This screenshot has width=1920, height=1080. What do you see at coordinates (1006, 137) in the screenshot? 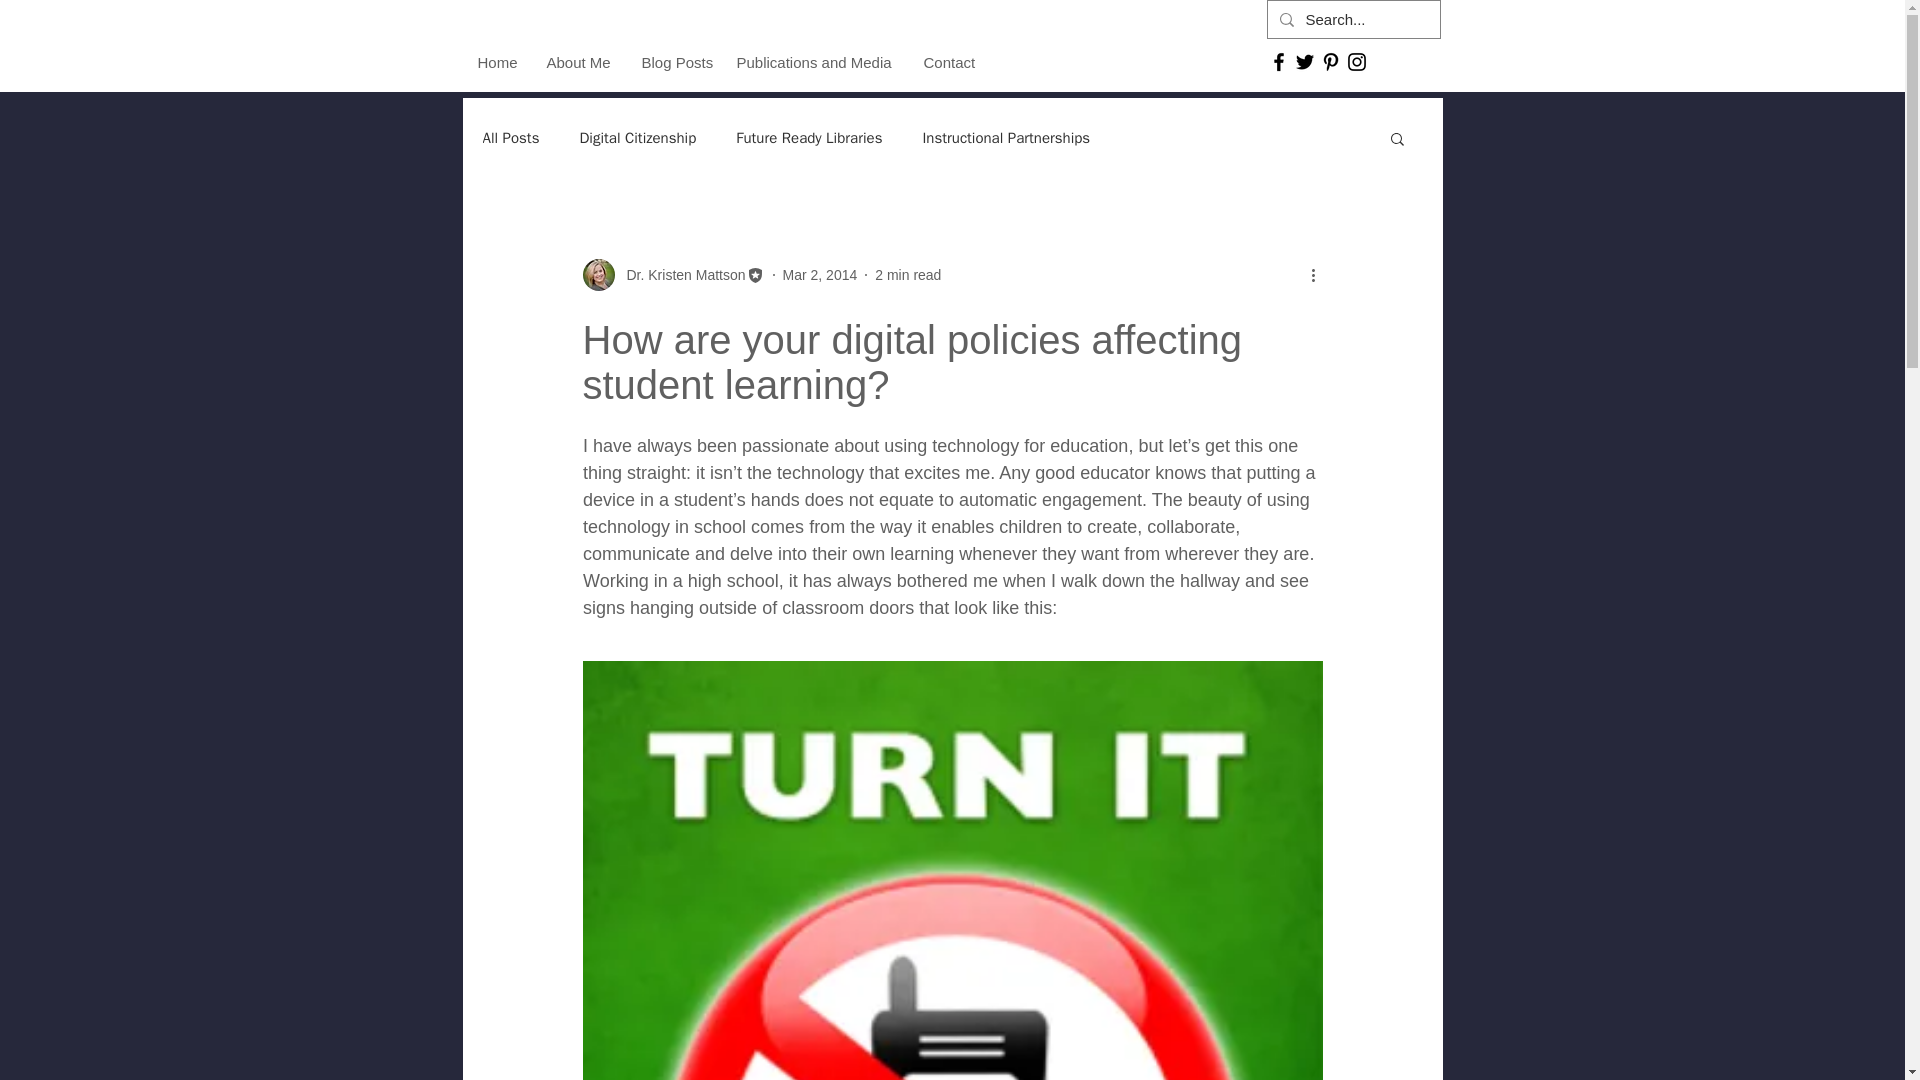
I see `Instructional Partnerships` at bounding box center [1006, 137].